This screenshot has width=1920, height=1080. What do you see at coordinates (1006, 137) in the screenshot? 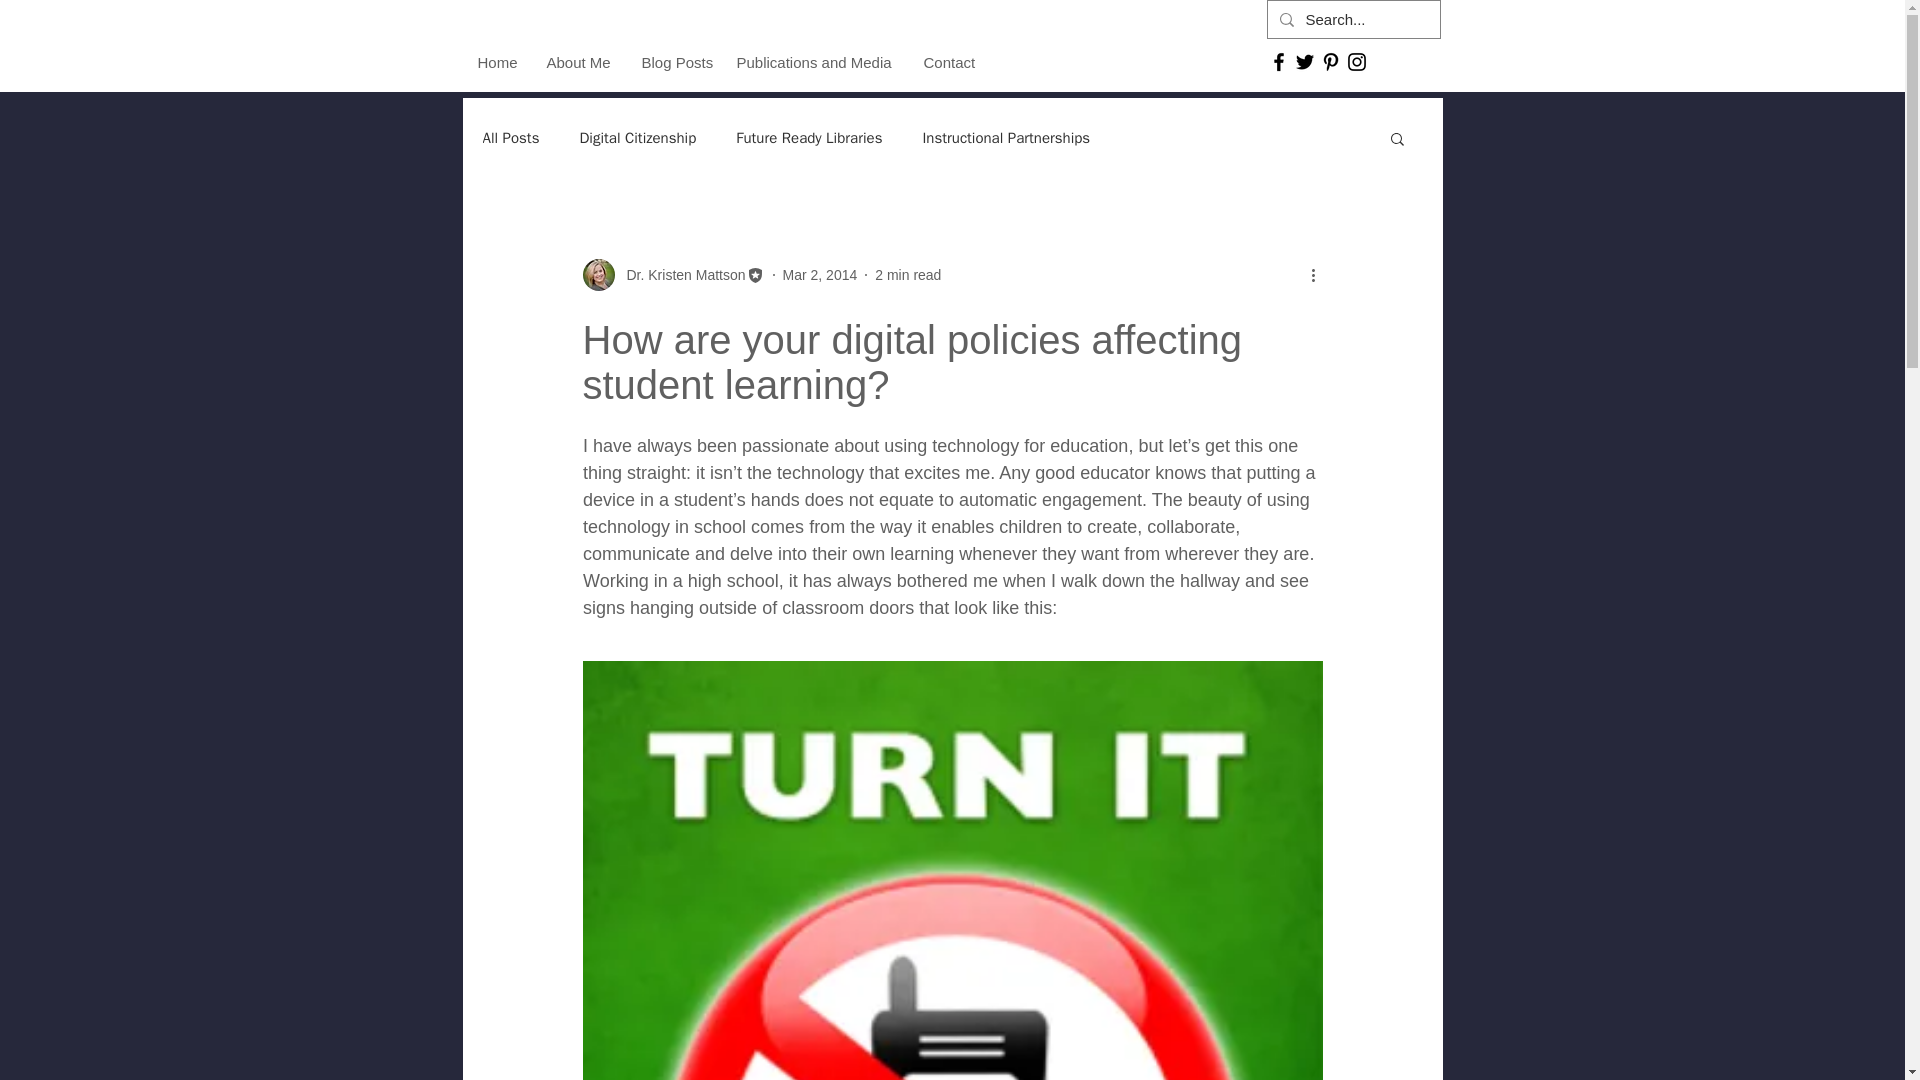
I see `Instructional Partnerships` at bounding box center [1006, 137].